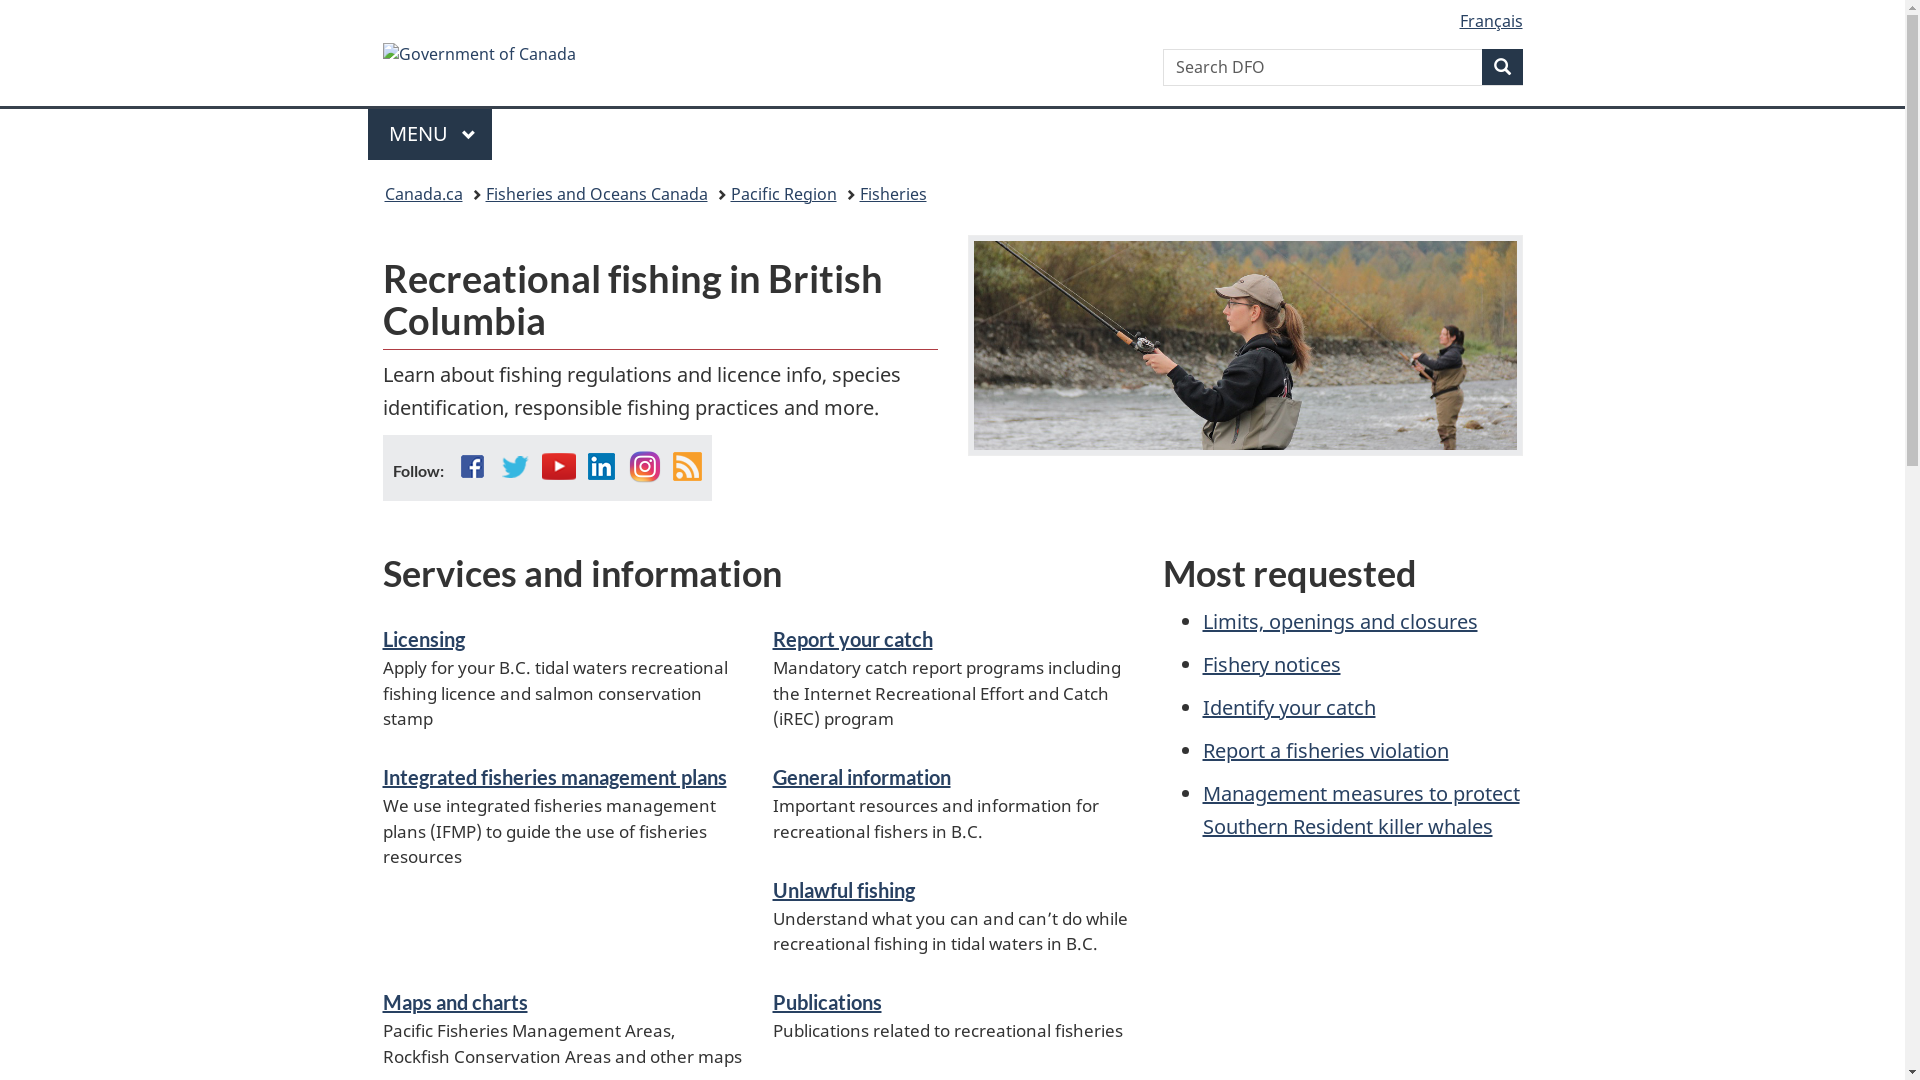 The width and height of the screenshot is (1920, 1080). What do you see at coordinates (1502, 67) in the screenshot?
I see `Search` at bounding box center [1502, 67].